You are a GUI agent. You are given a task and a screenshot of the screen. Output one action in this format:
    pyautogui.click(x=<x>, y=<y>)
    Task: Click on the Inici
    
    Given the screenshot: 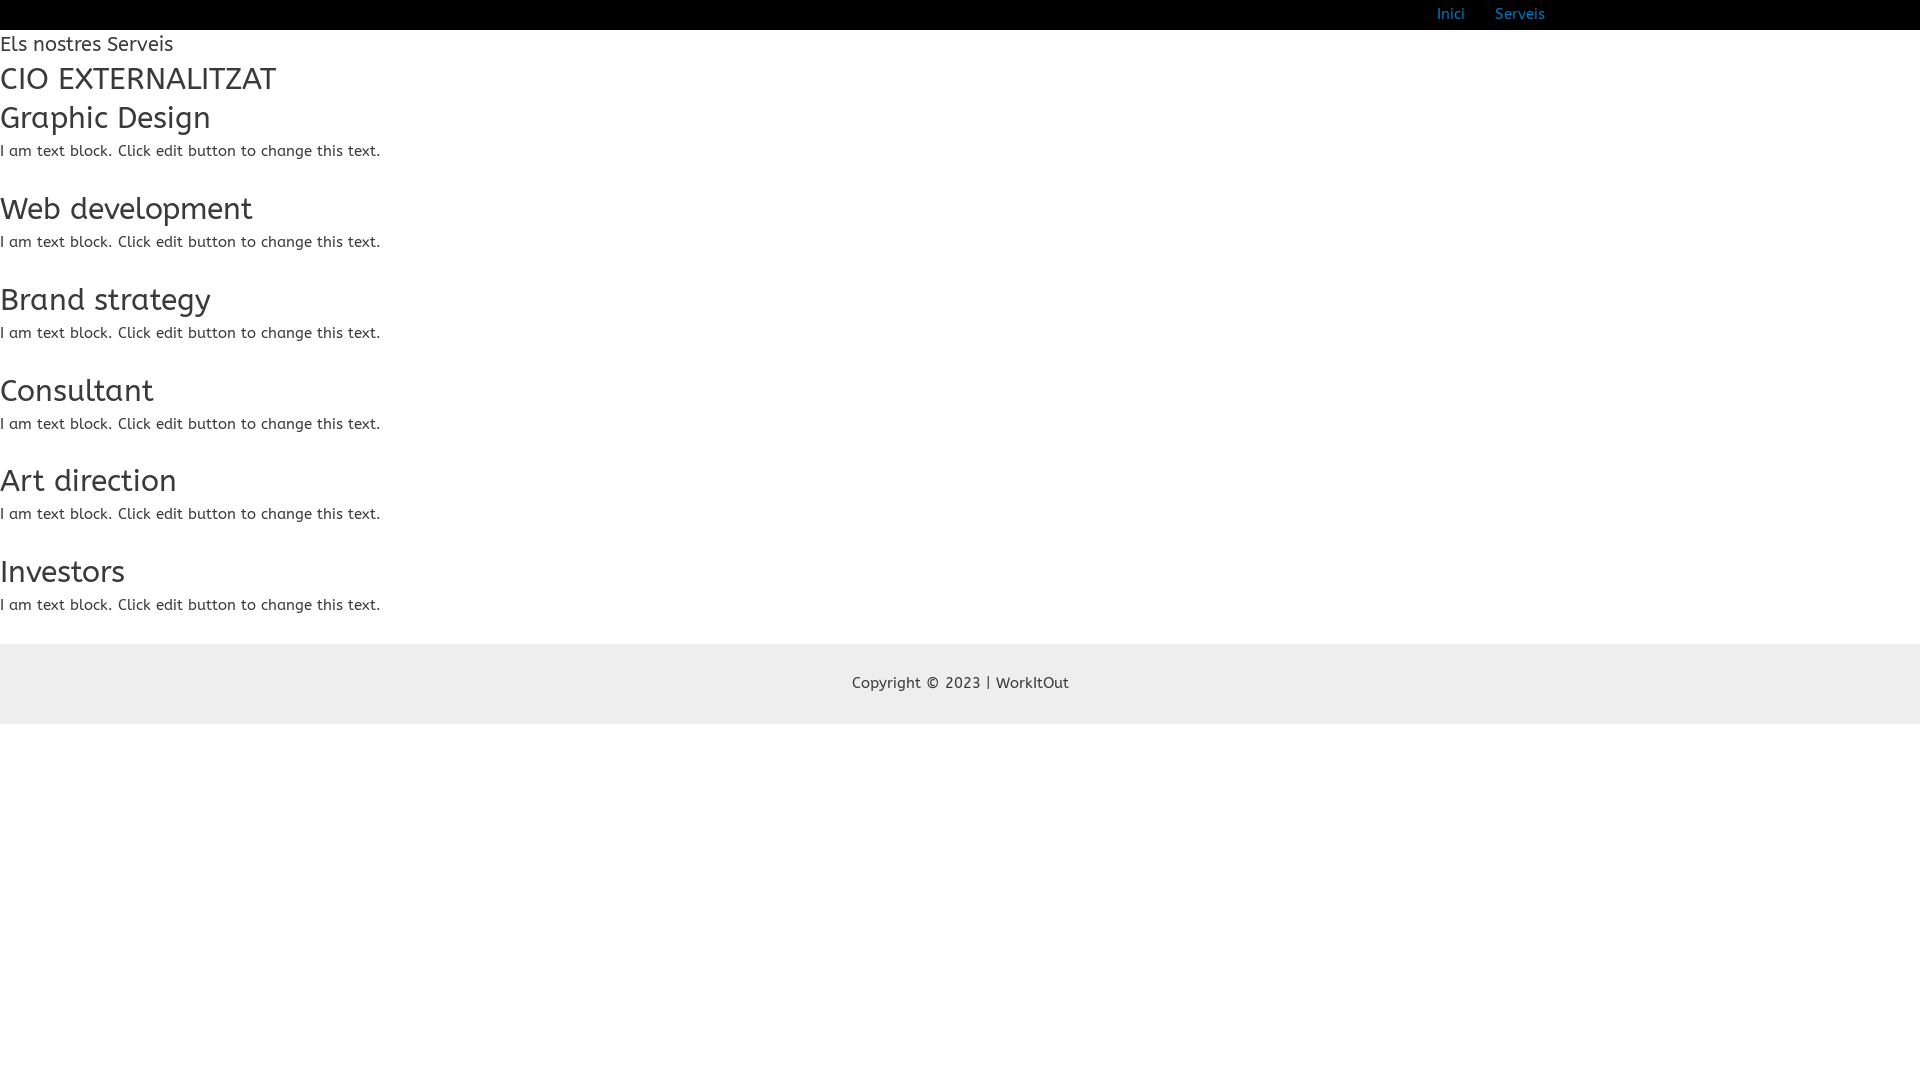 What is the action you would take?
    pyautogui.click(x=1451, y=15)
    